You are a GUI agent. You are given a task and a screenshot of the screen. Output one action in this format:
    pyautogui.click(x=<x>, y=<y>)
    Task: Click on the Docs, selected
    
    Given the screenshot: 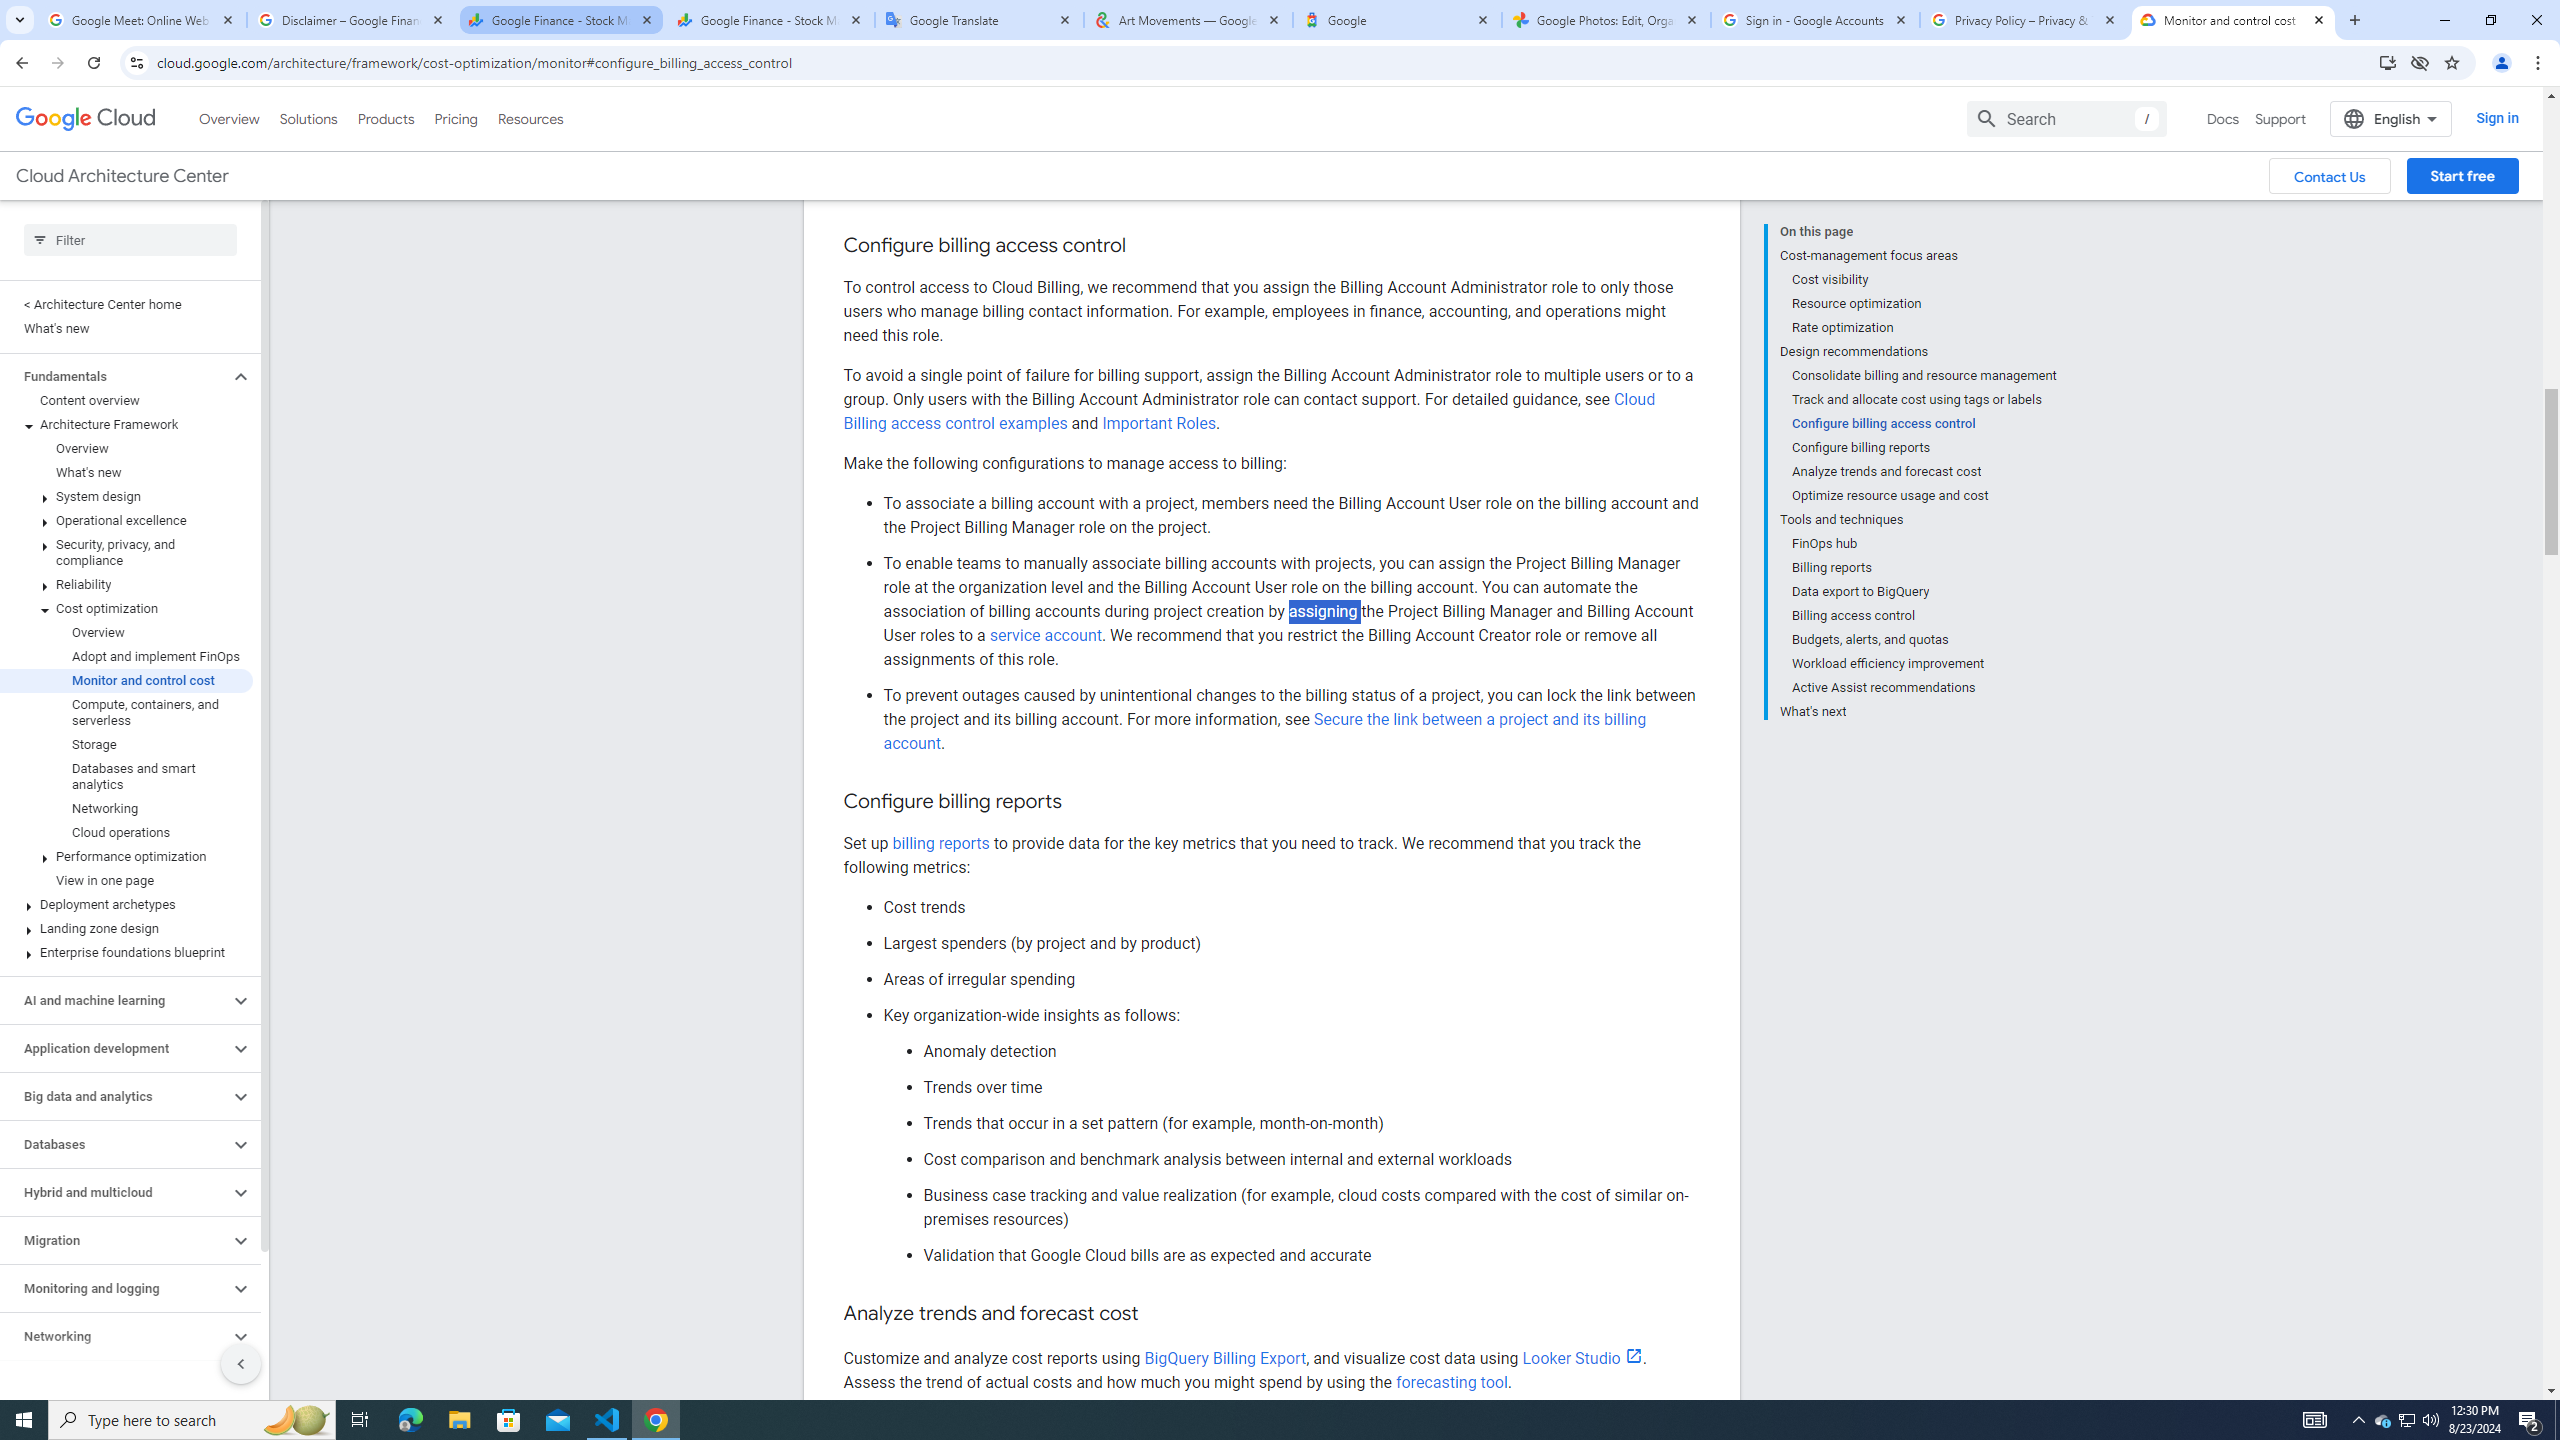 What is the action you would take?
    pyautogui.click(x=2223, y=32)
    